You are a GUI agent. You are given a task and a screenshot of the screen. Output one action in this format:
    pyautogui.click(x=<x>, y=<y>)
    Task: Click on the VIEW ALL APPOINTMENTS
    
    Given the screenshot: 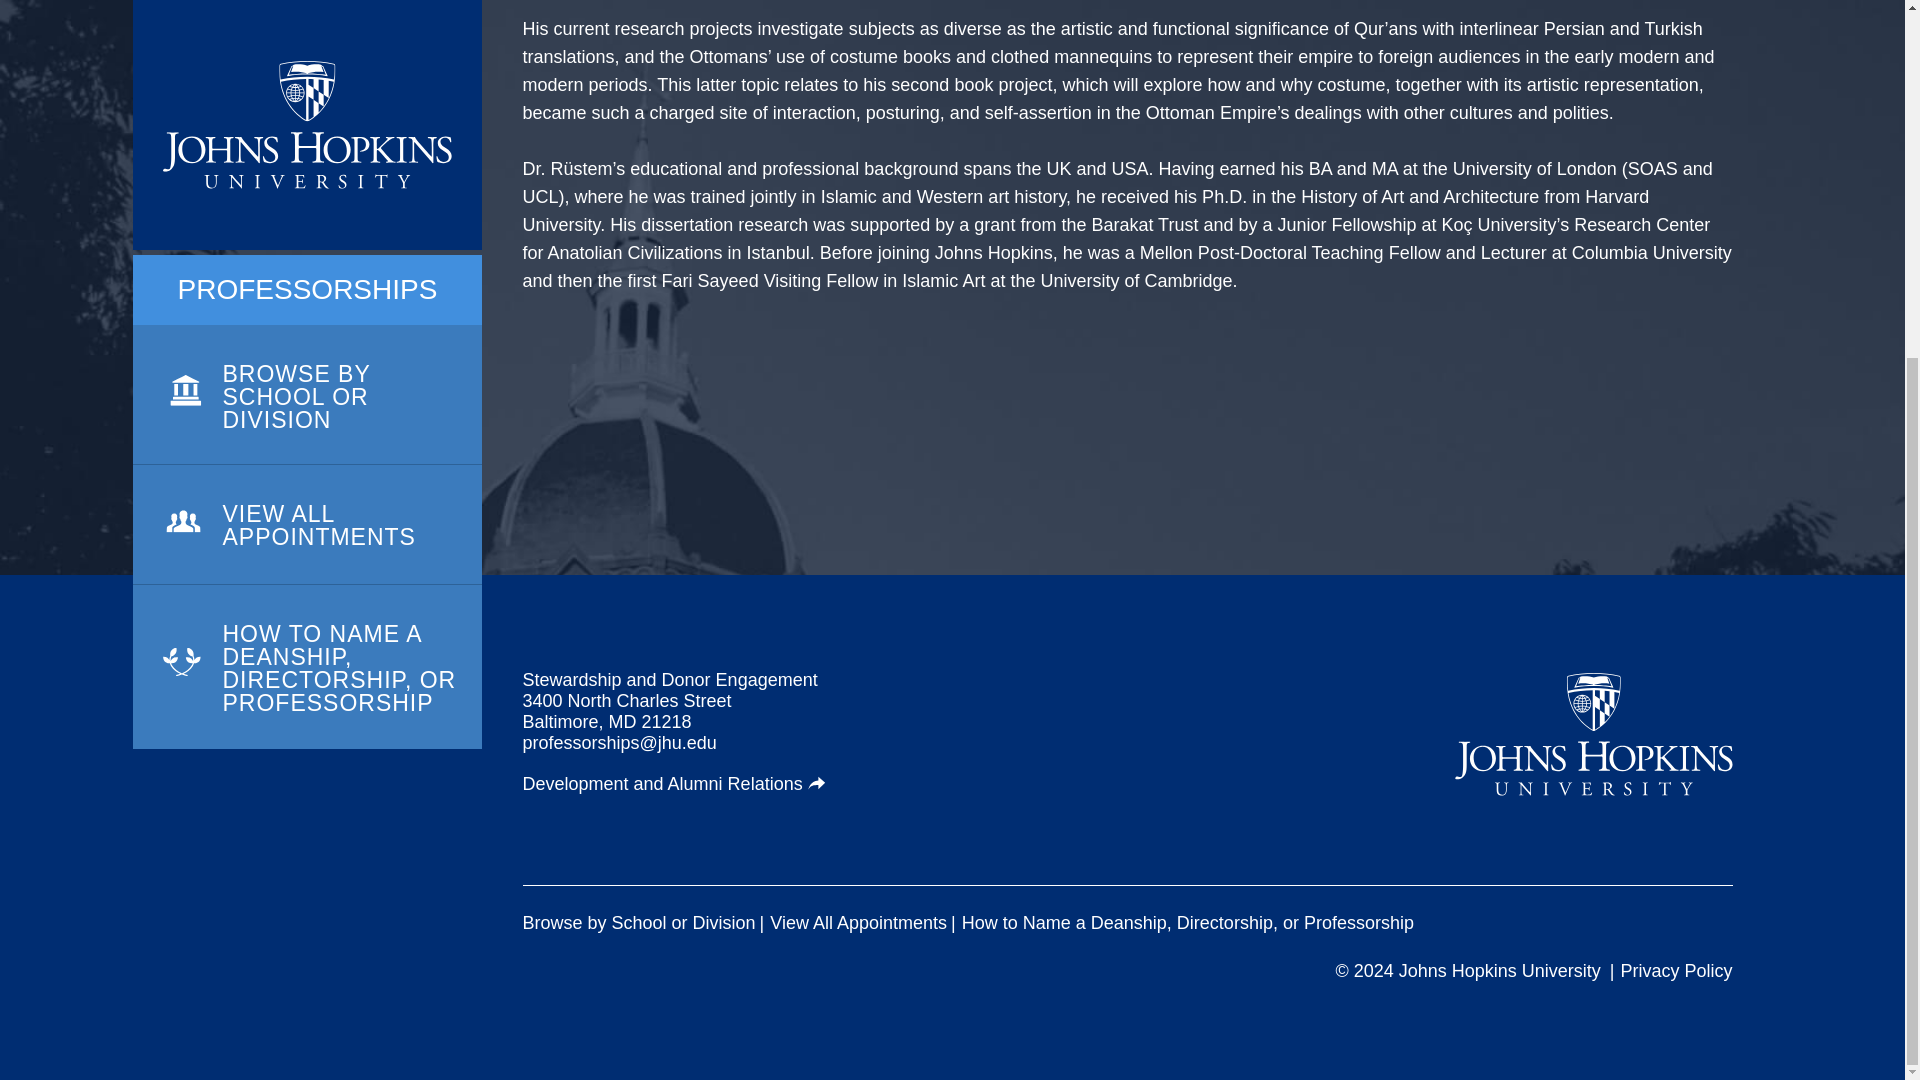 What is the action you would take?
    pyautogui.click(x=306, y=30)
    